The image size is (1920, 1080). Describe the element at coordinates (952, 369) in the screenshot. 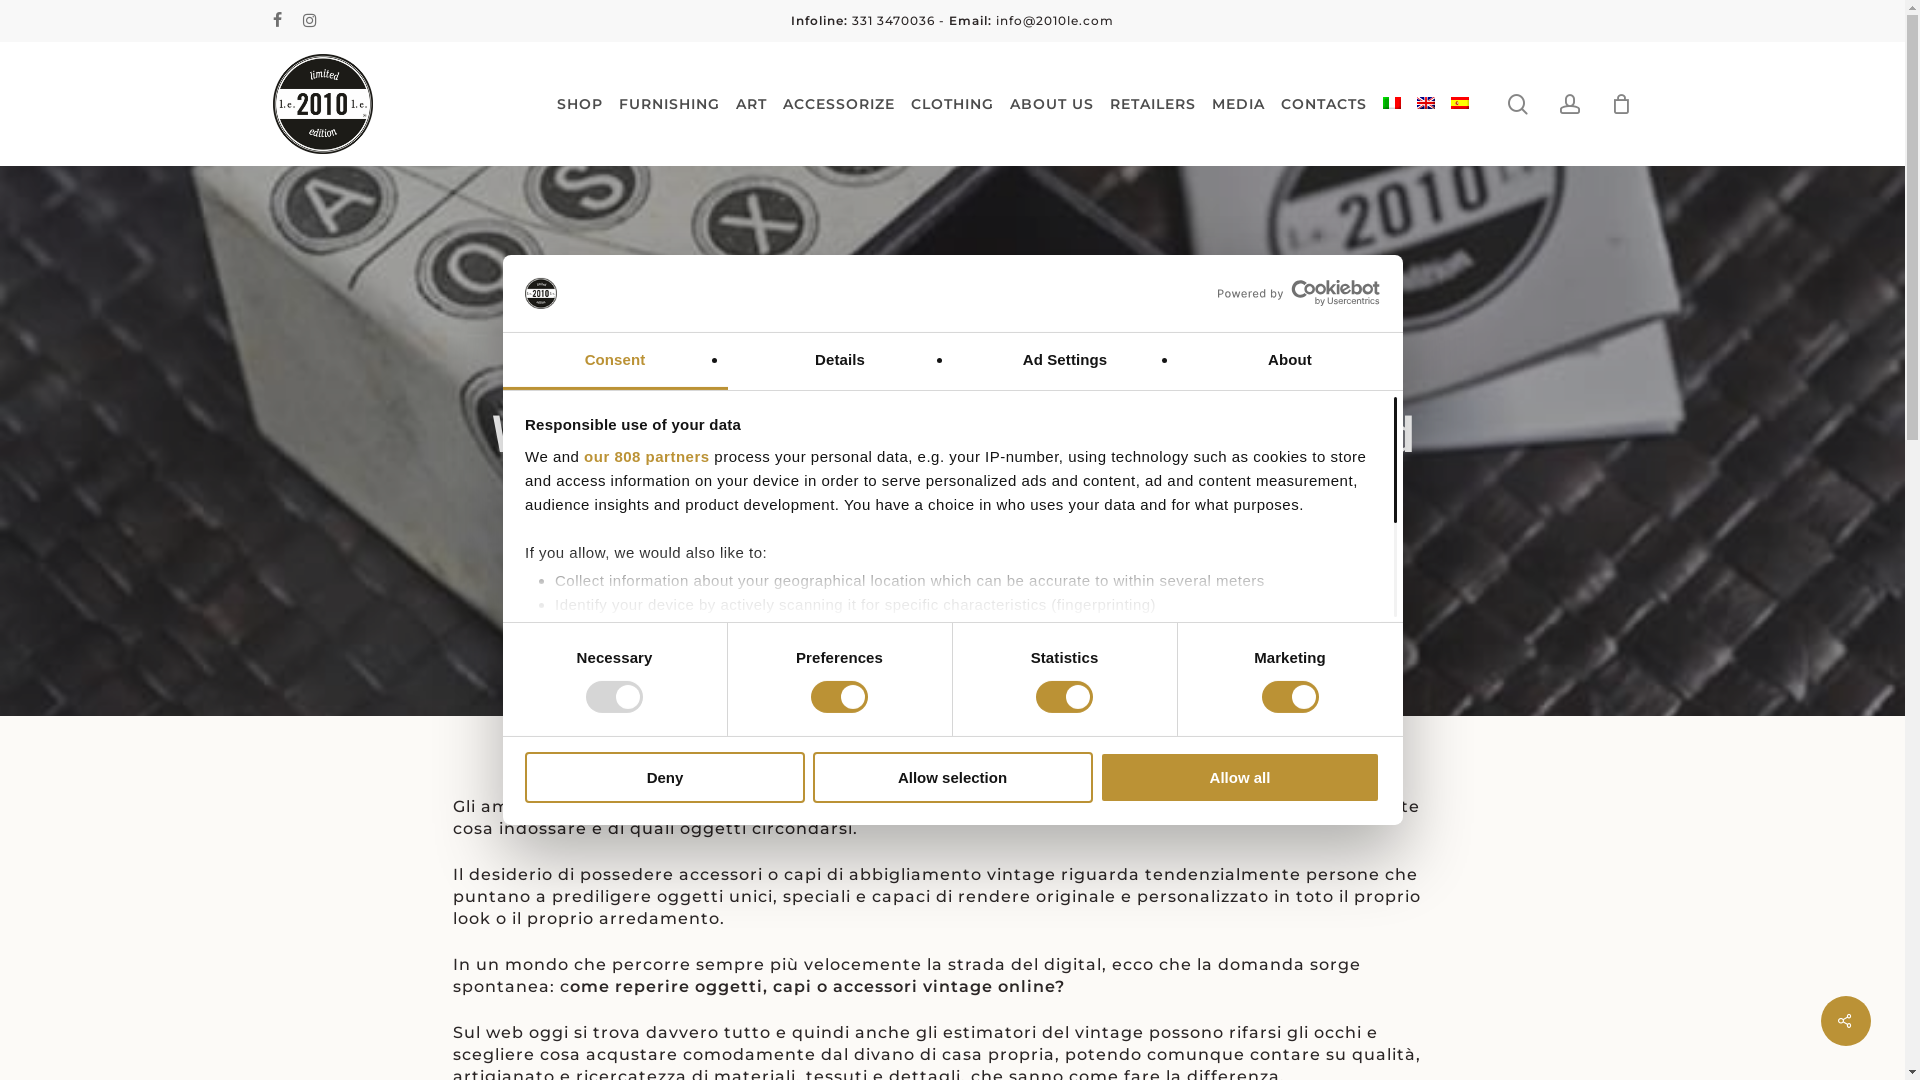

I see `2010 Blog` at that location.